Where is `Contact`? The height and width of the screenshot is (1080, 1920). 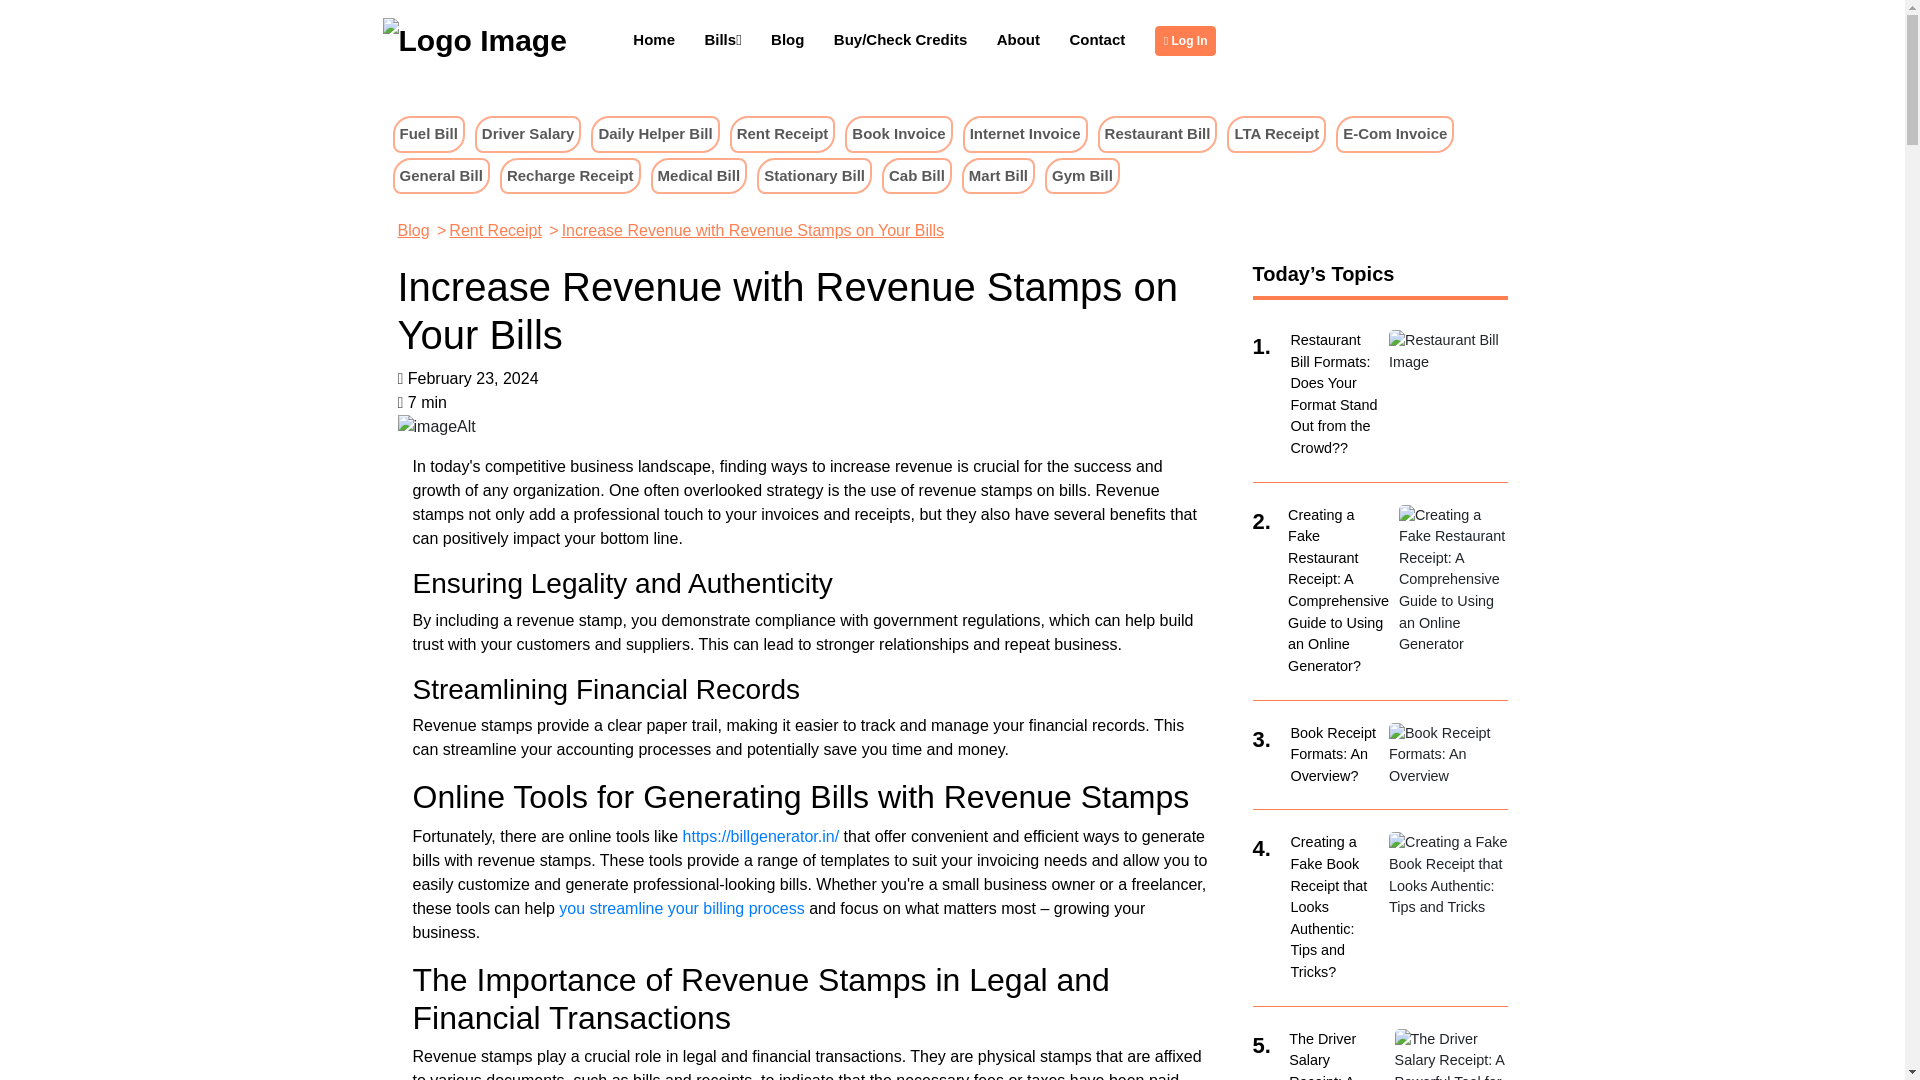 Contact is located at coordinates (1097, 40).